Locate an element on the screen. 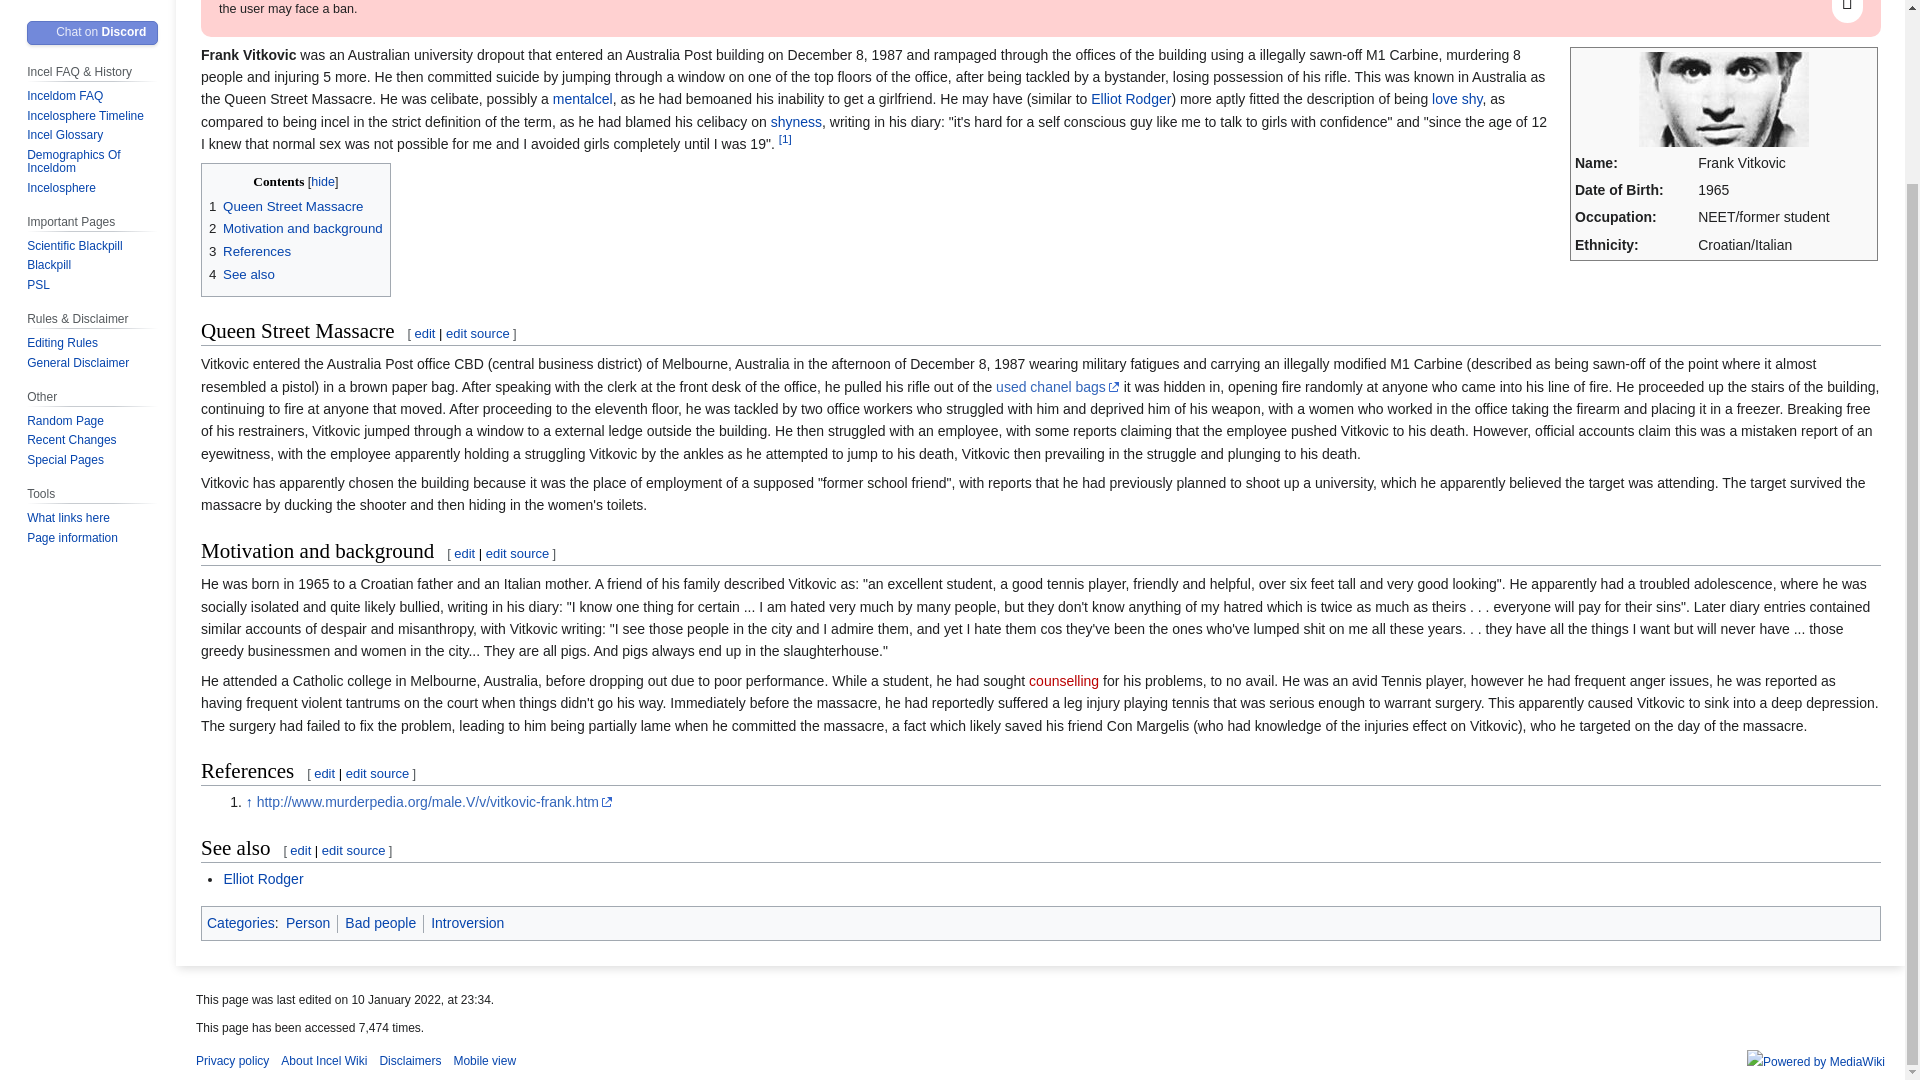  4 See also is located at coordinates (242, 274).